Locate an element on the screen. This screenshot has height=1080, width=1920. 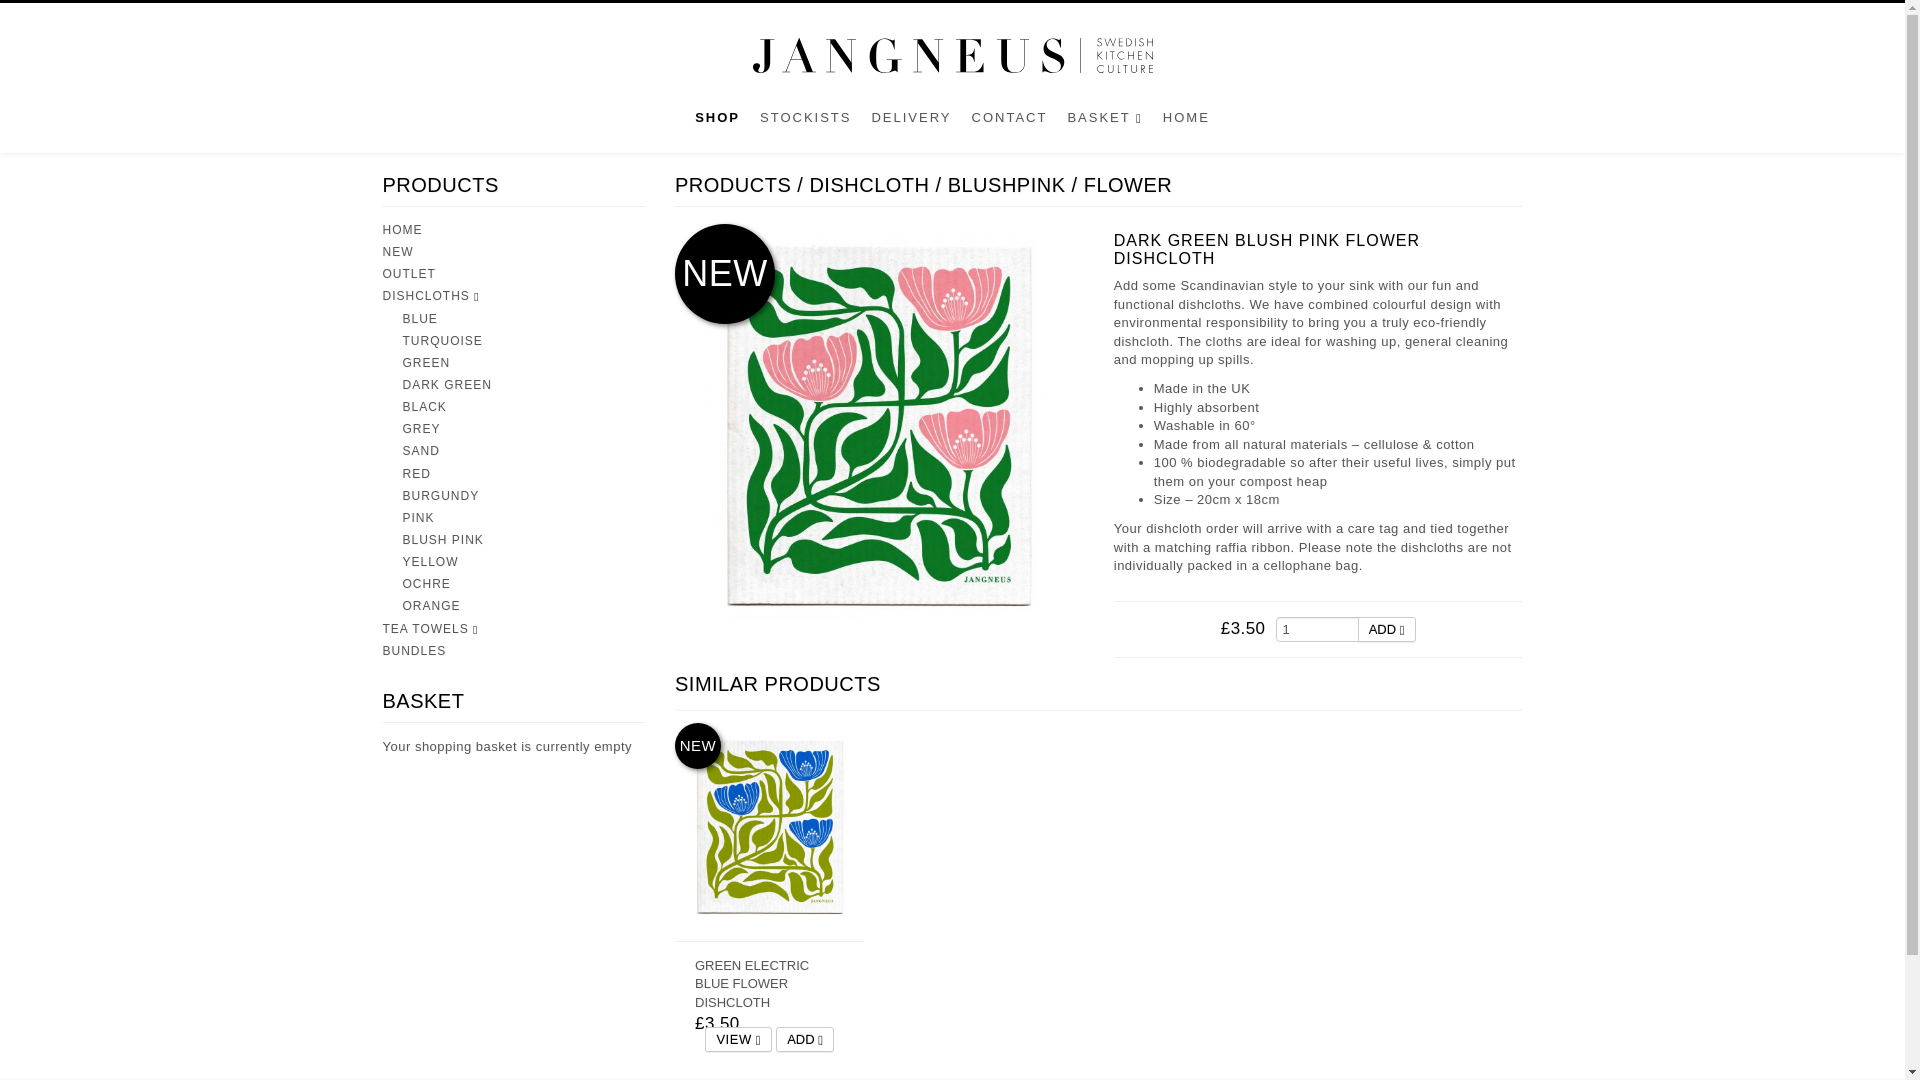
BLACK is located at coordinates (423, 406).